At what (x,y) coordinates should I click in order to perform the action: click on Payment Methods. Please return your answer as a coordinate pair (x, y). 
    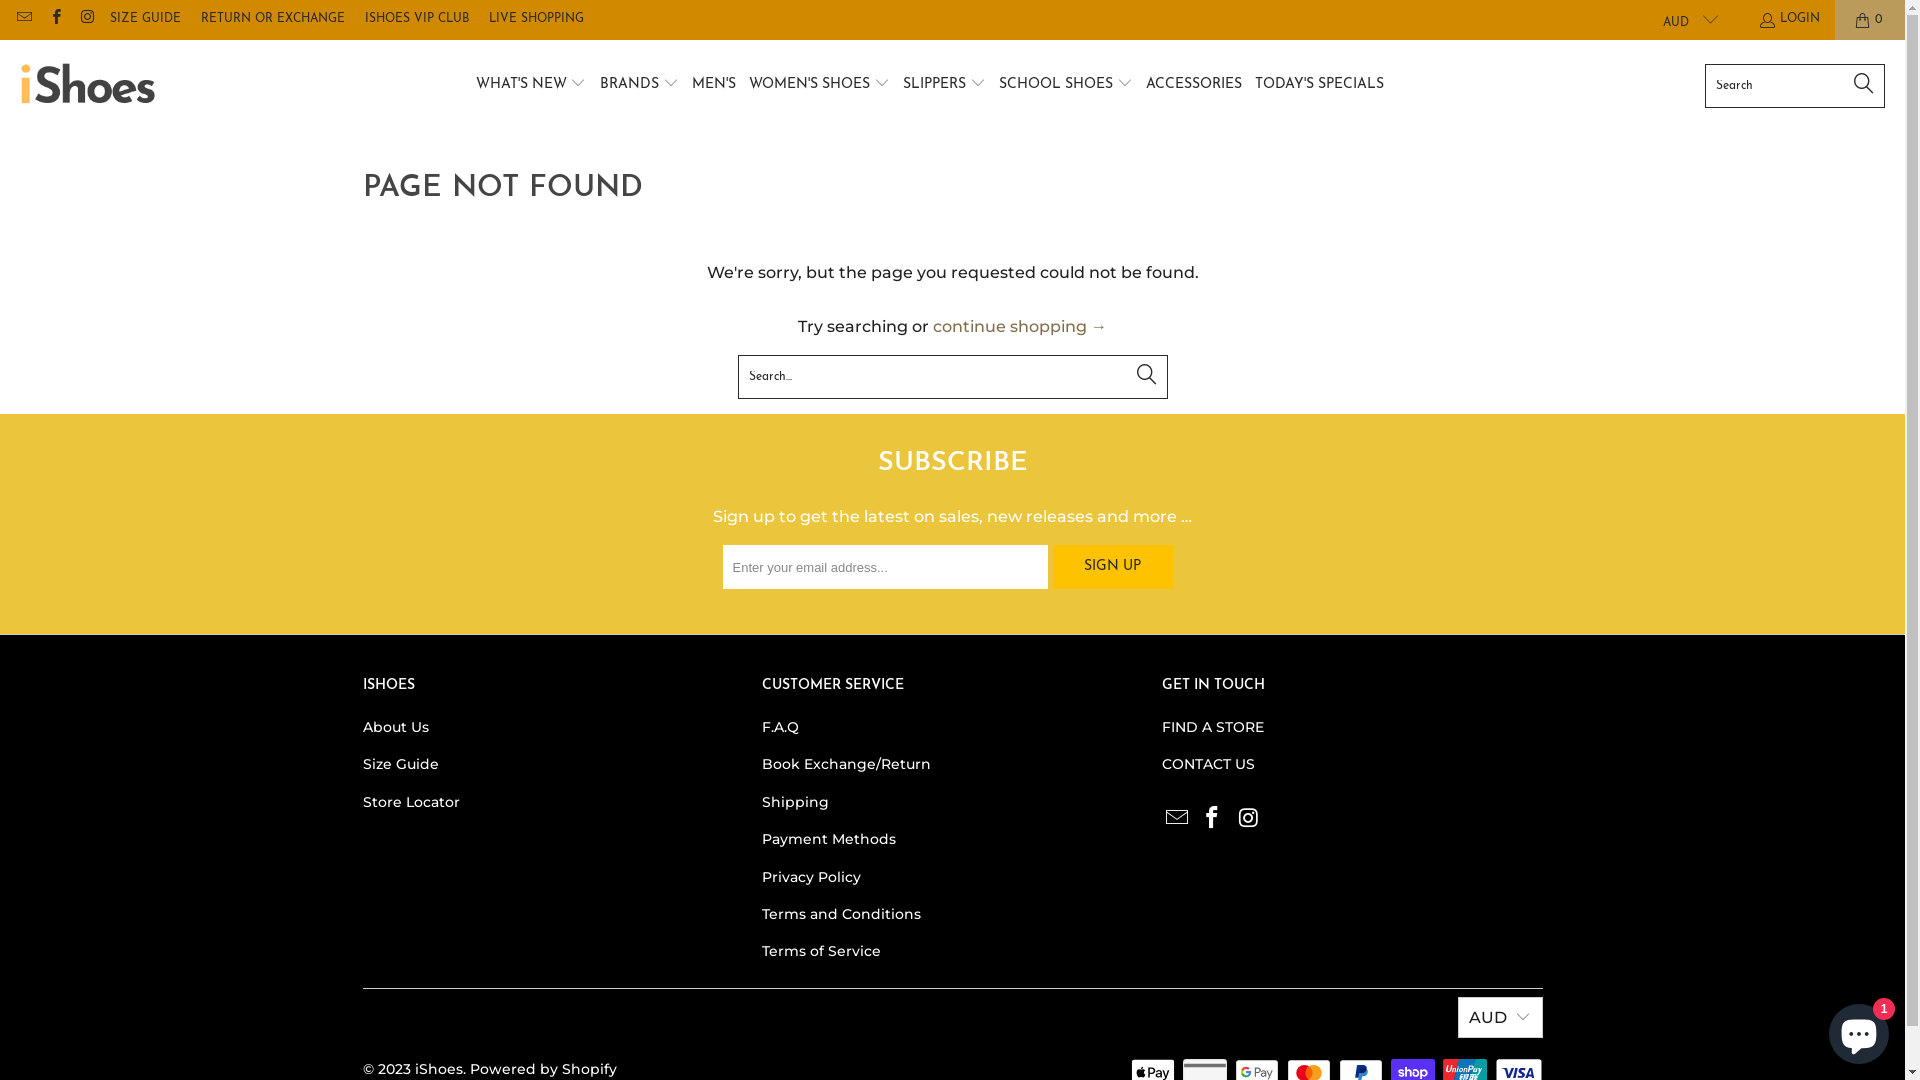
    Looking at the image, I should click on (829, 839).